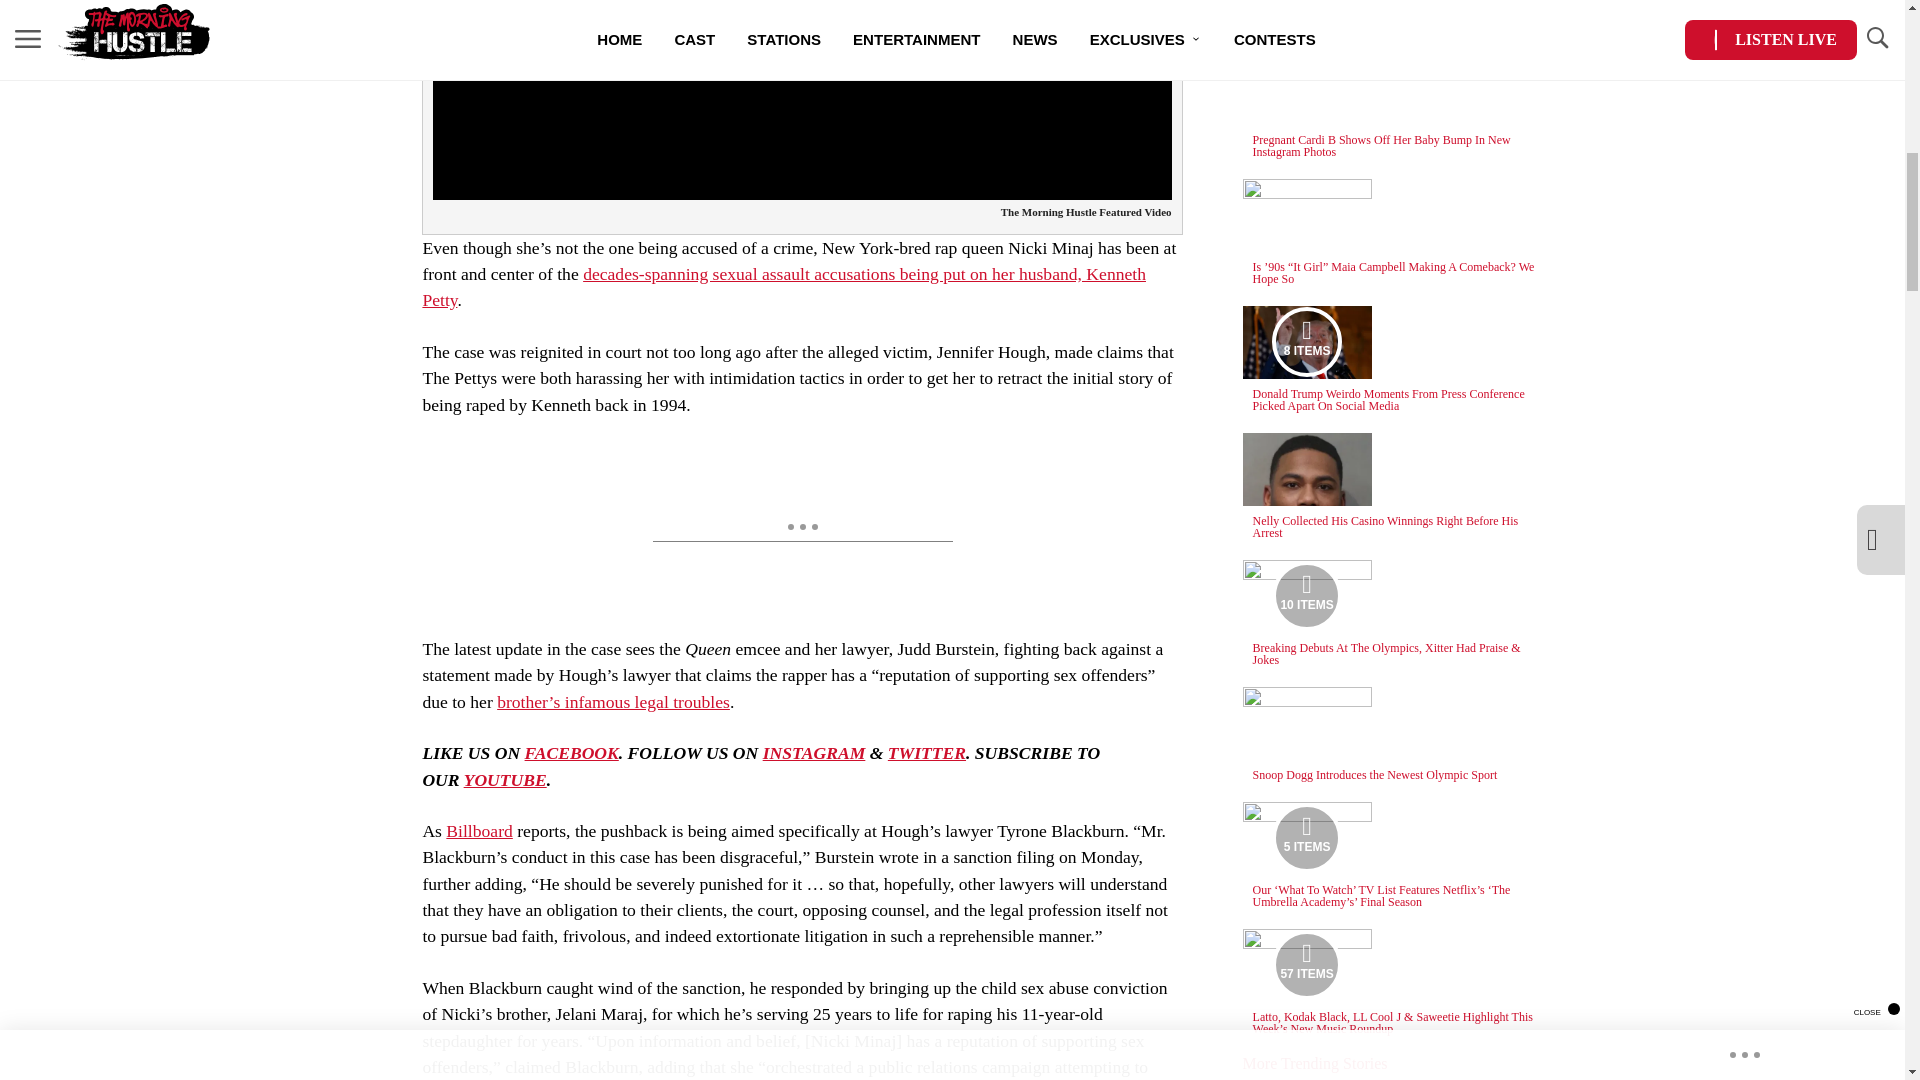 This screenshot has height=1080, width=1920. What do you see at coordinates (1306, 341) in the screenshot?
I see `Media Playlist` at bounding box center [1306, 341].